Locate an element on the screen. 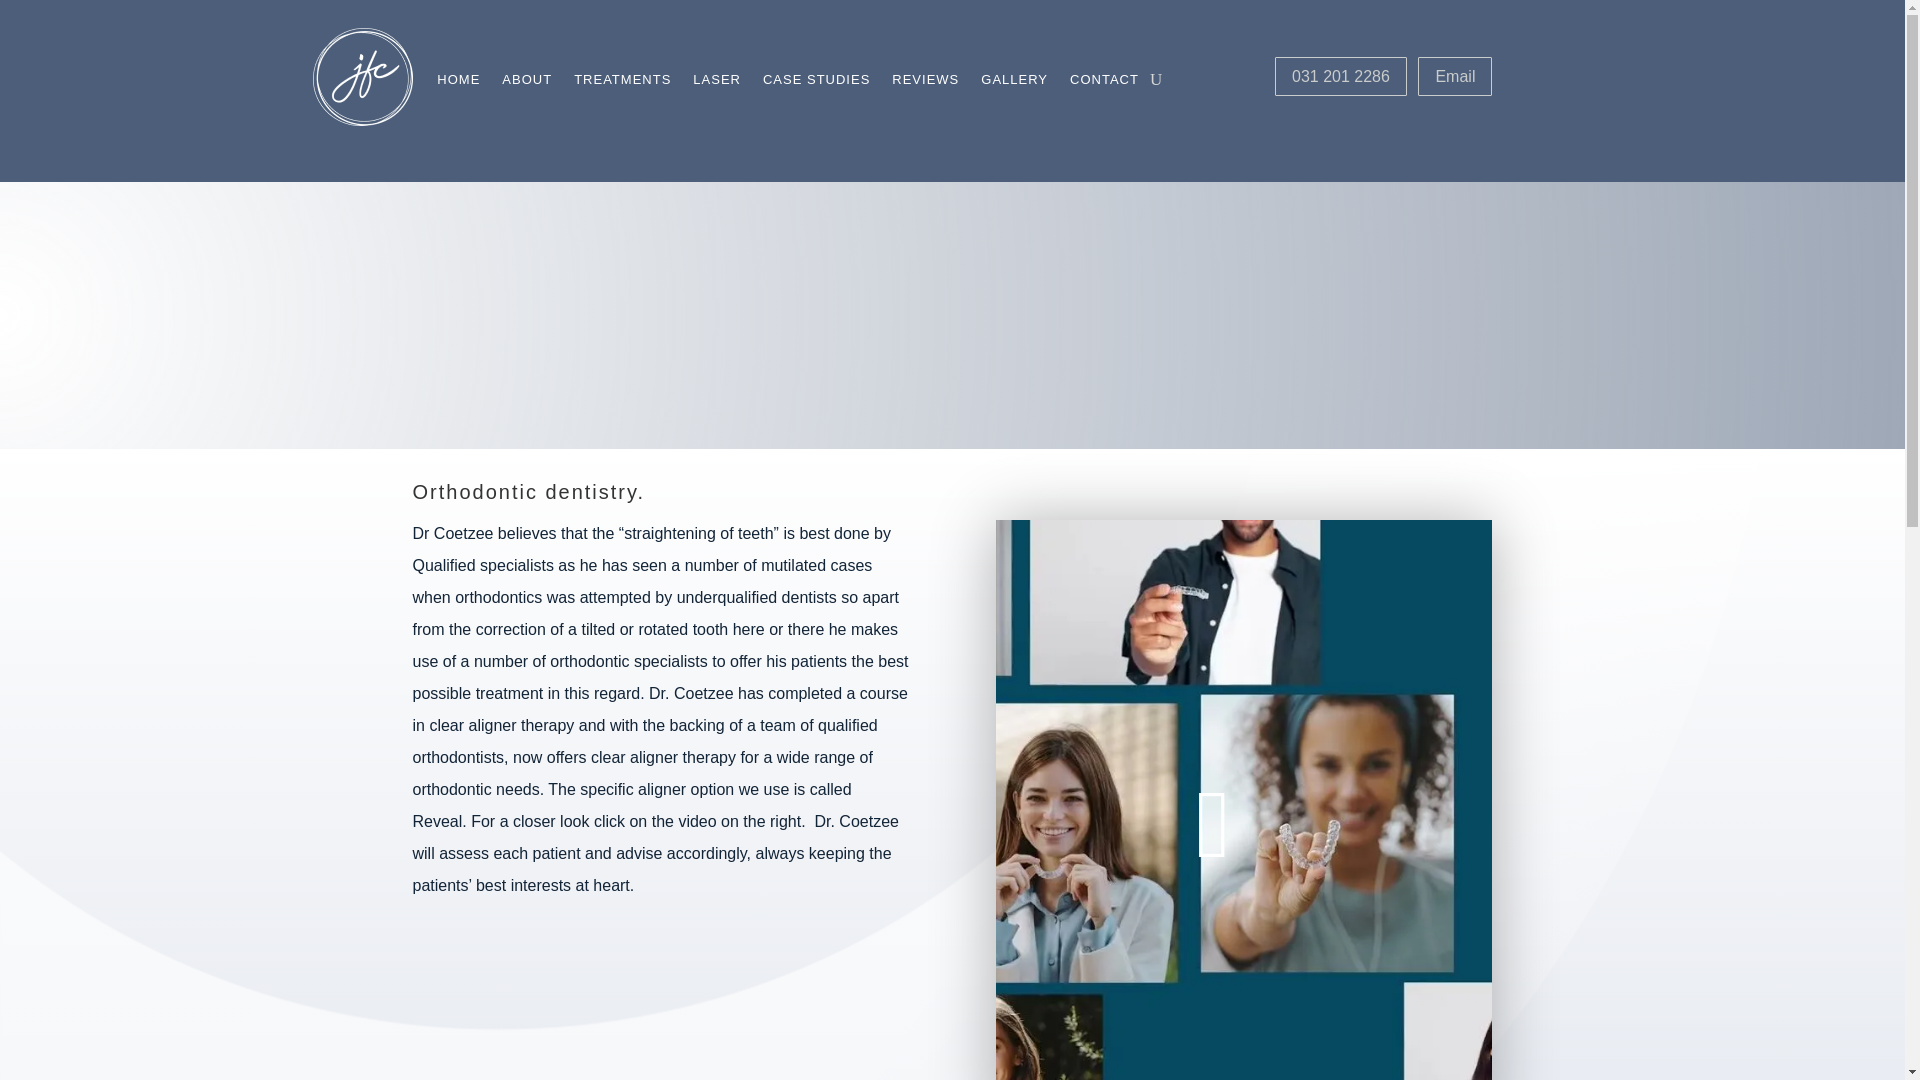  CONTACT is located at coordinates (1104, 84).